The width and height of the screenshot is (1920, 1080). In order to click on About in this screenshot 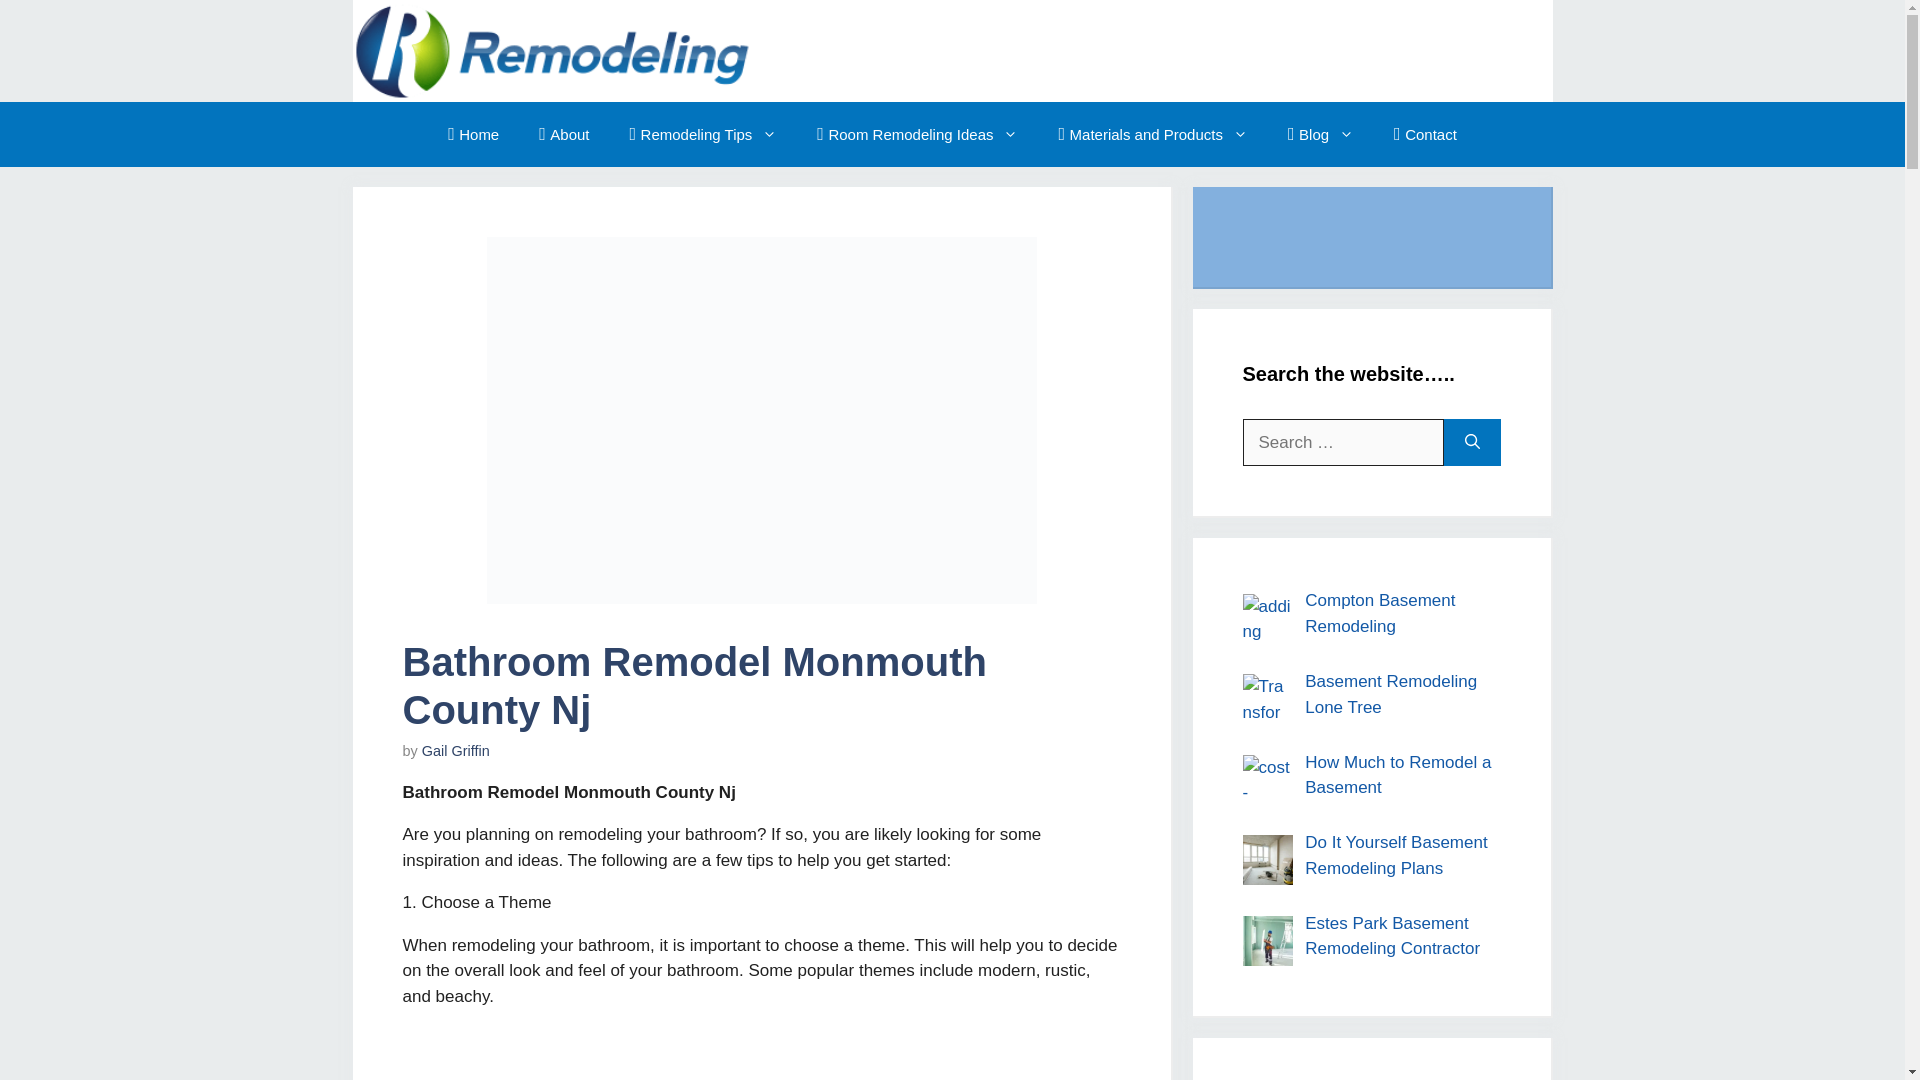, I will do `click(563, 134)`.